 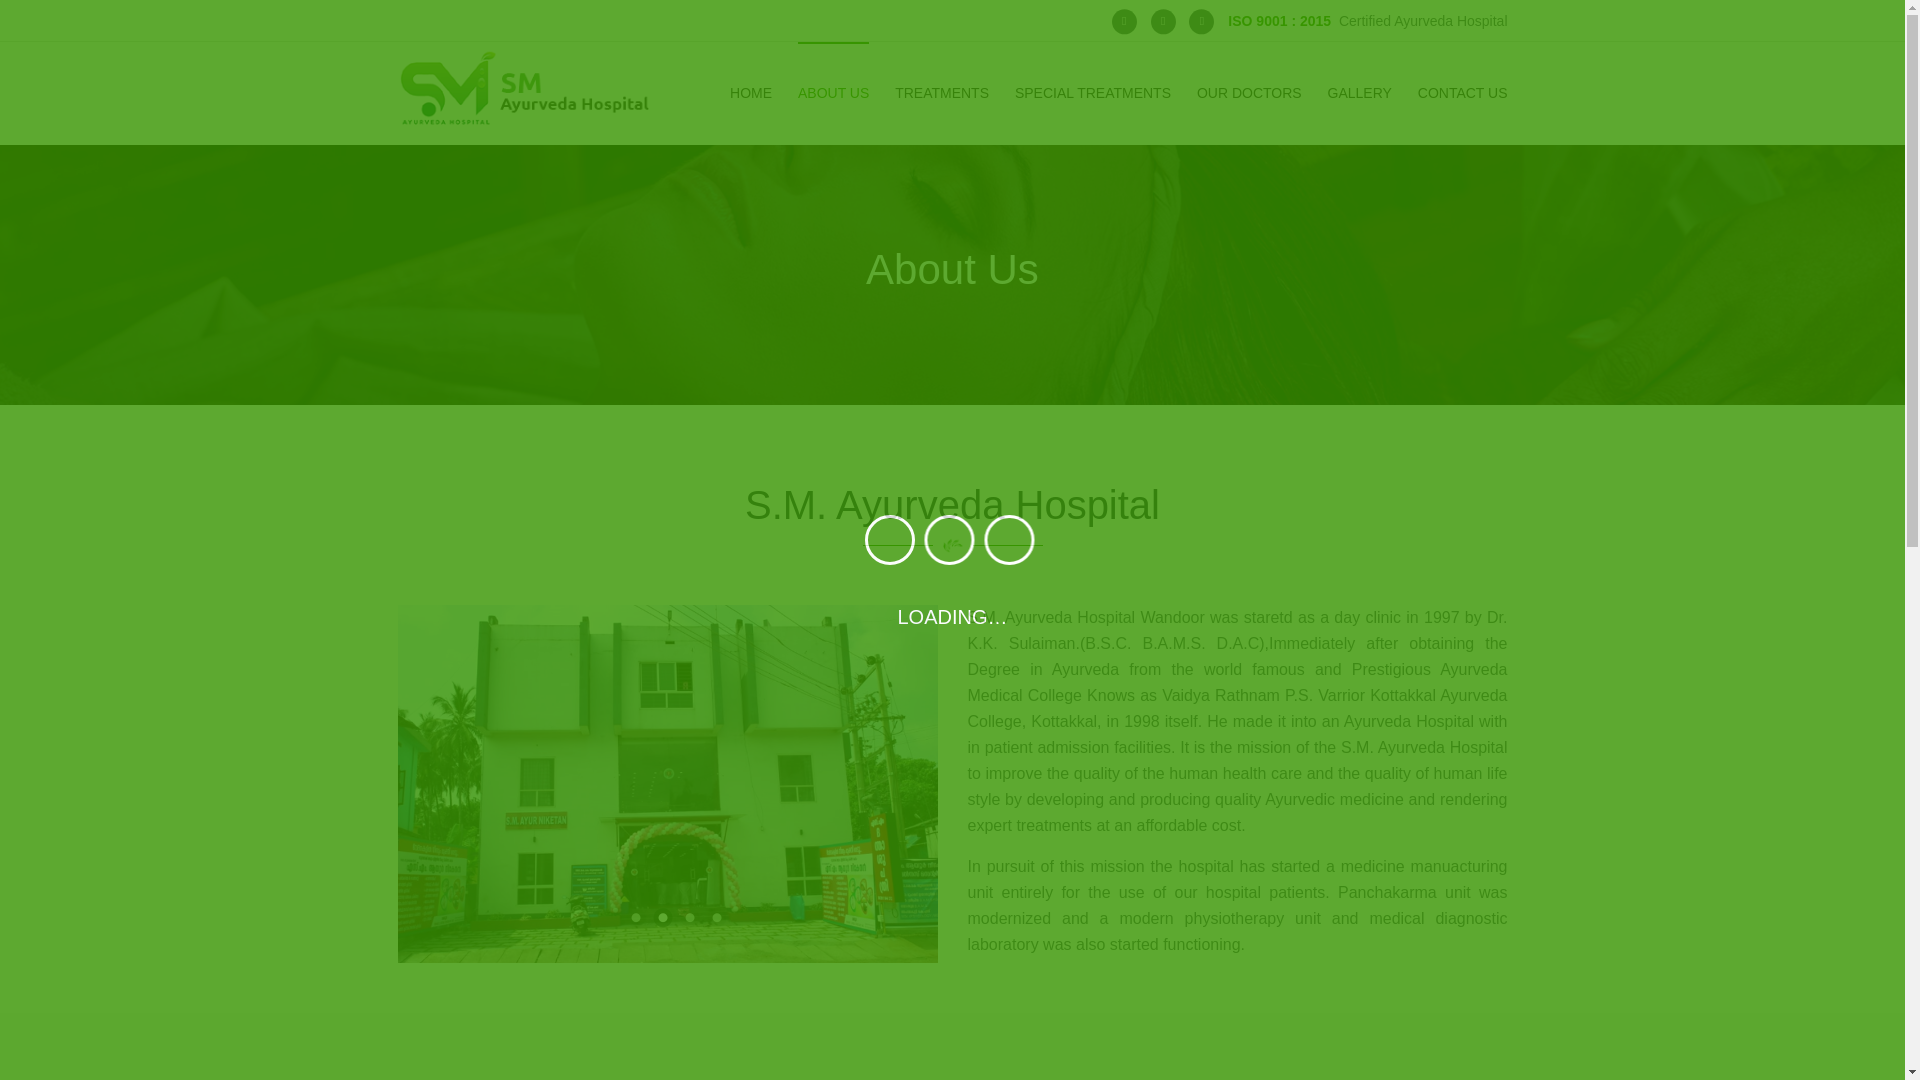 What do you see at coordinates (635, 918) in the screenshot?
I see `S.M. Ayurveda Hospital` at bounding box center [635, 918].